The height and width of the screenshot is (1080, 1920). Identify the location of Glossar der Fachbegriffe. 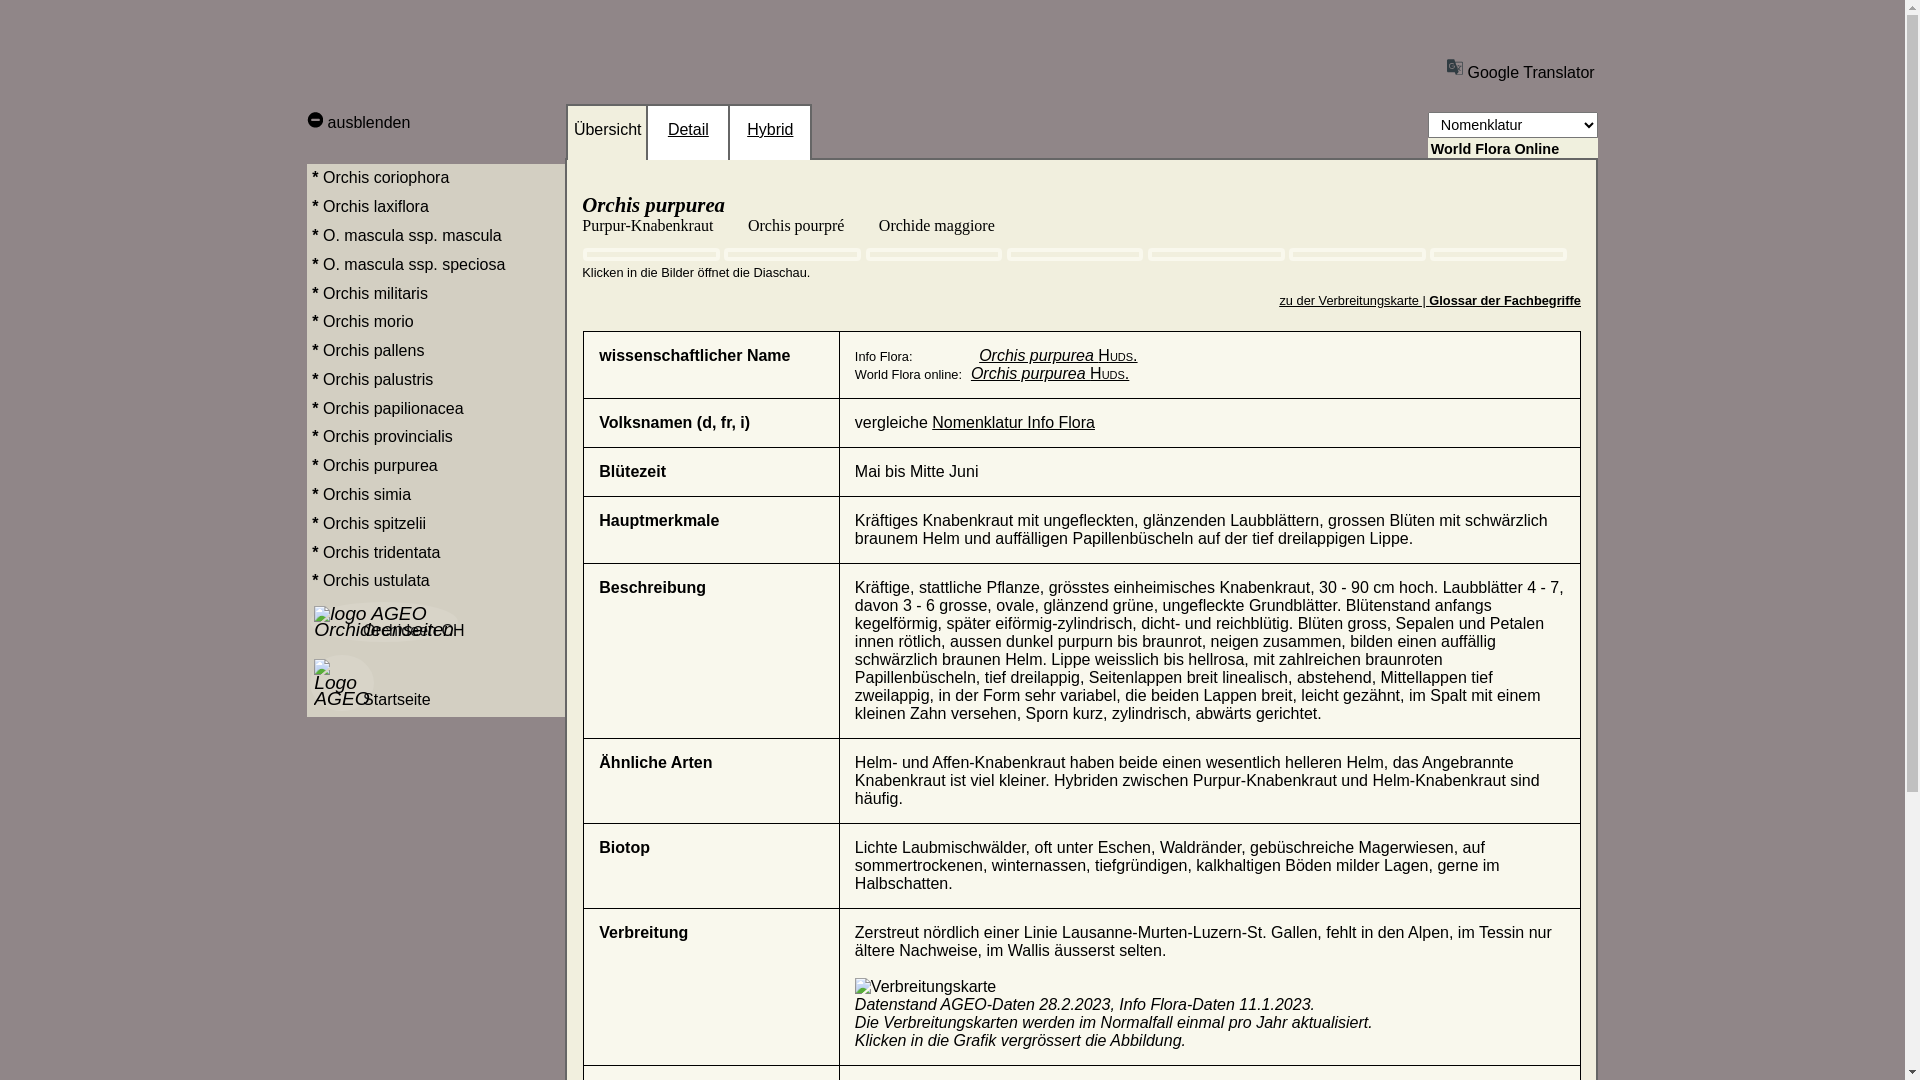
(1505, 300).